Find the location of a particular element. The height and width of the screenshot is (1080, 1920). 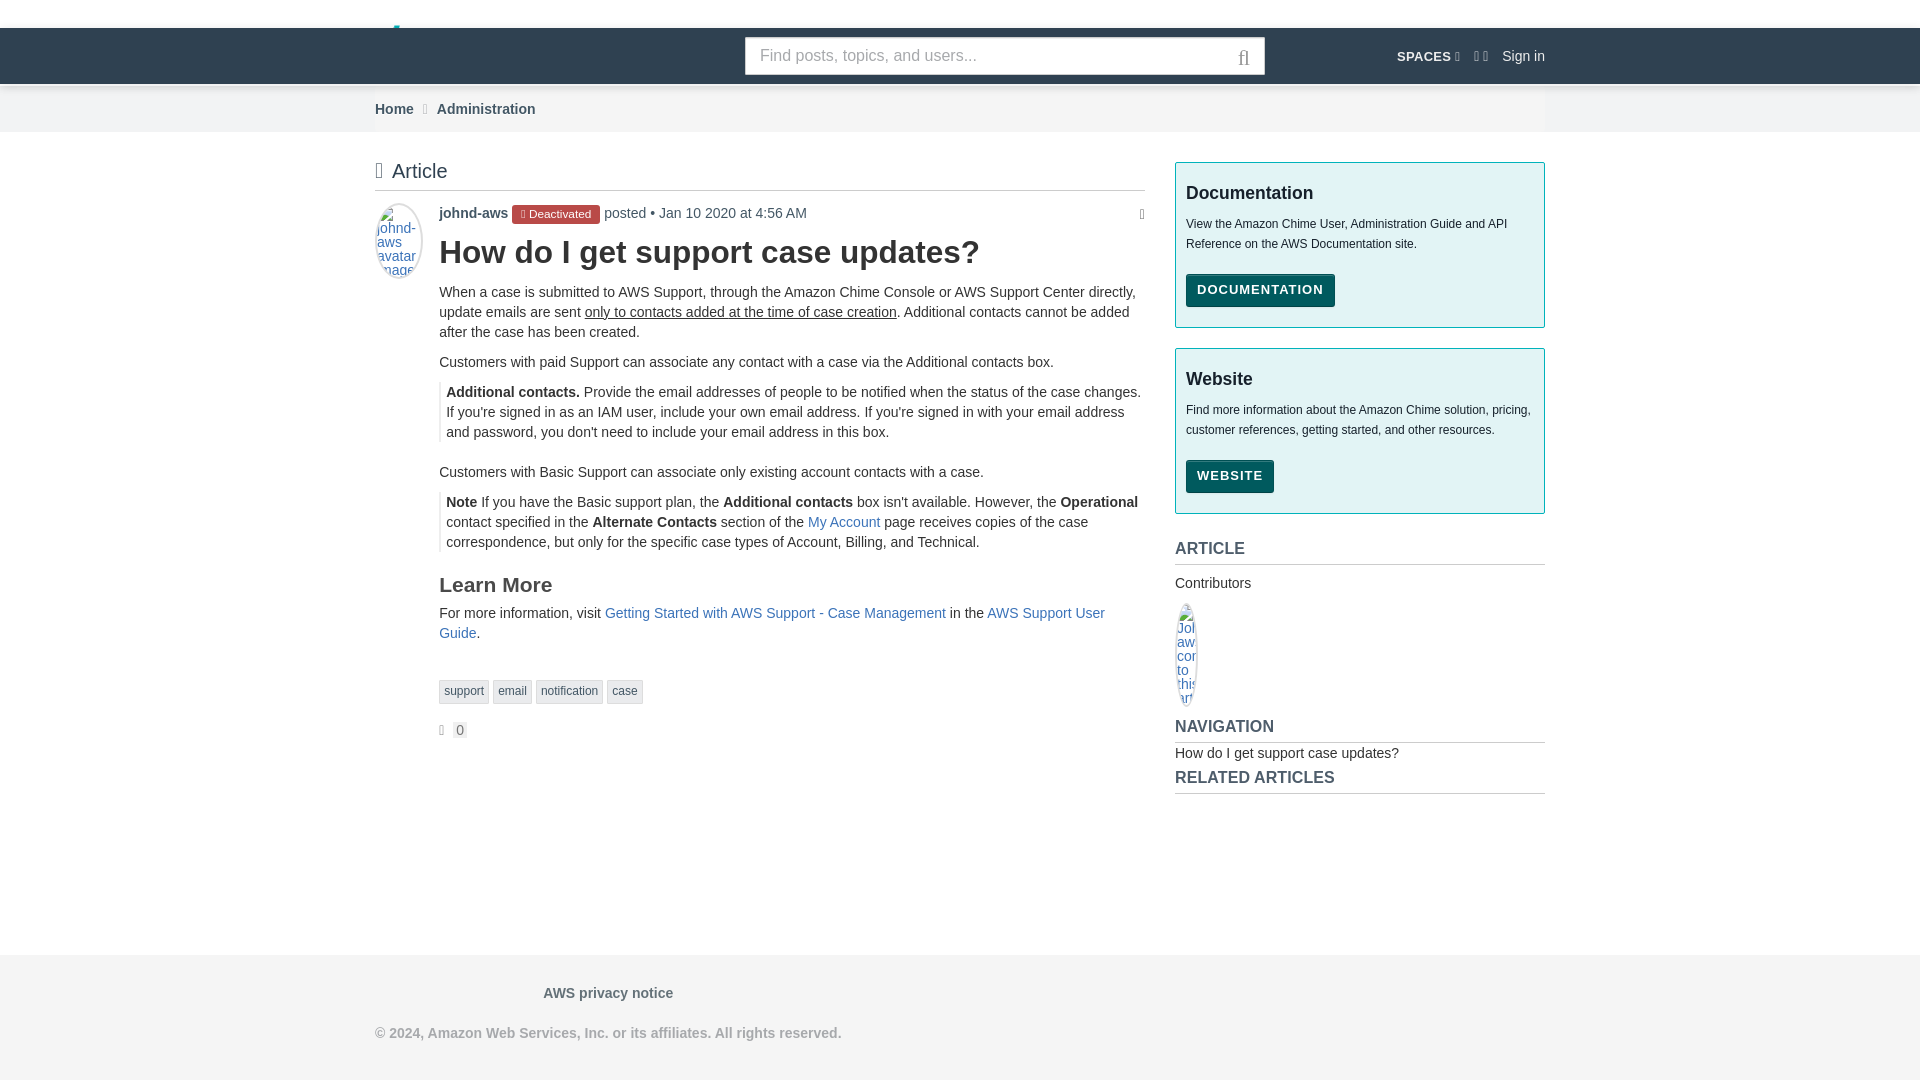

SPACES is located at coordinates (1428, 55).